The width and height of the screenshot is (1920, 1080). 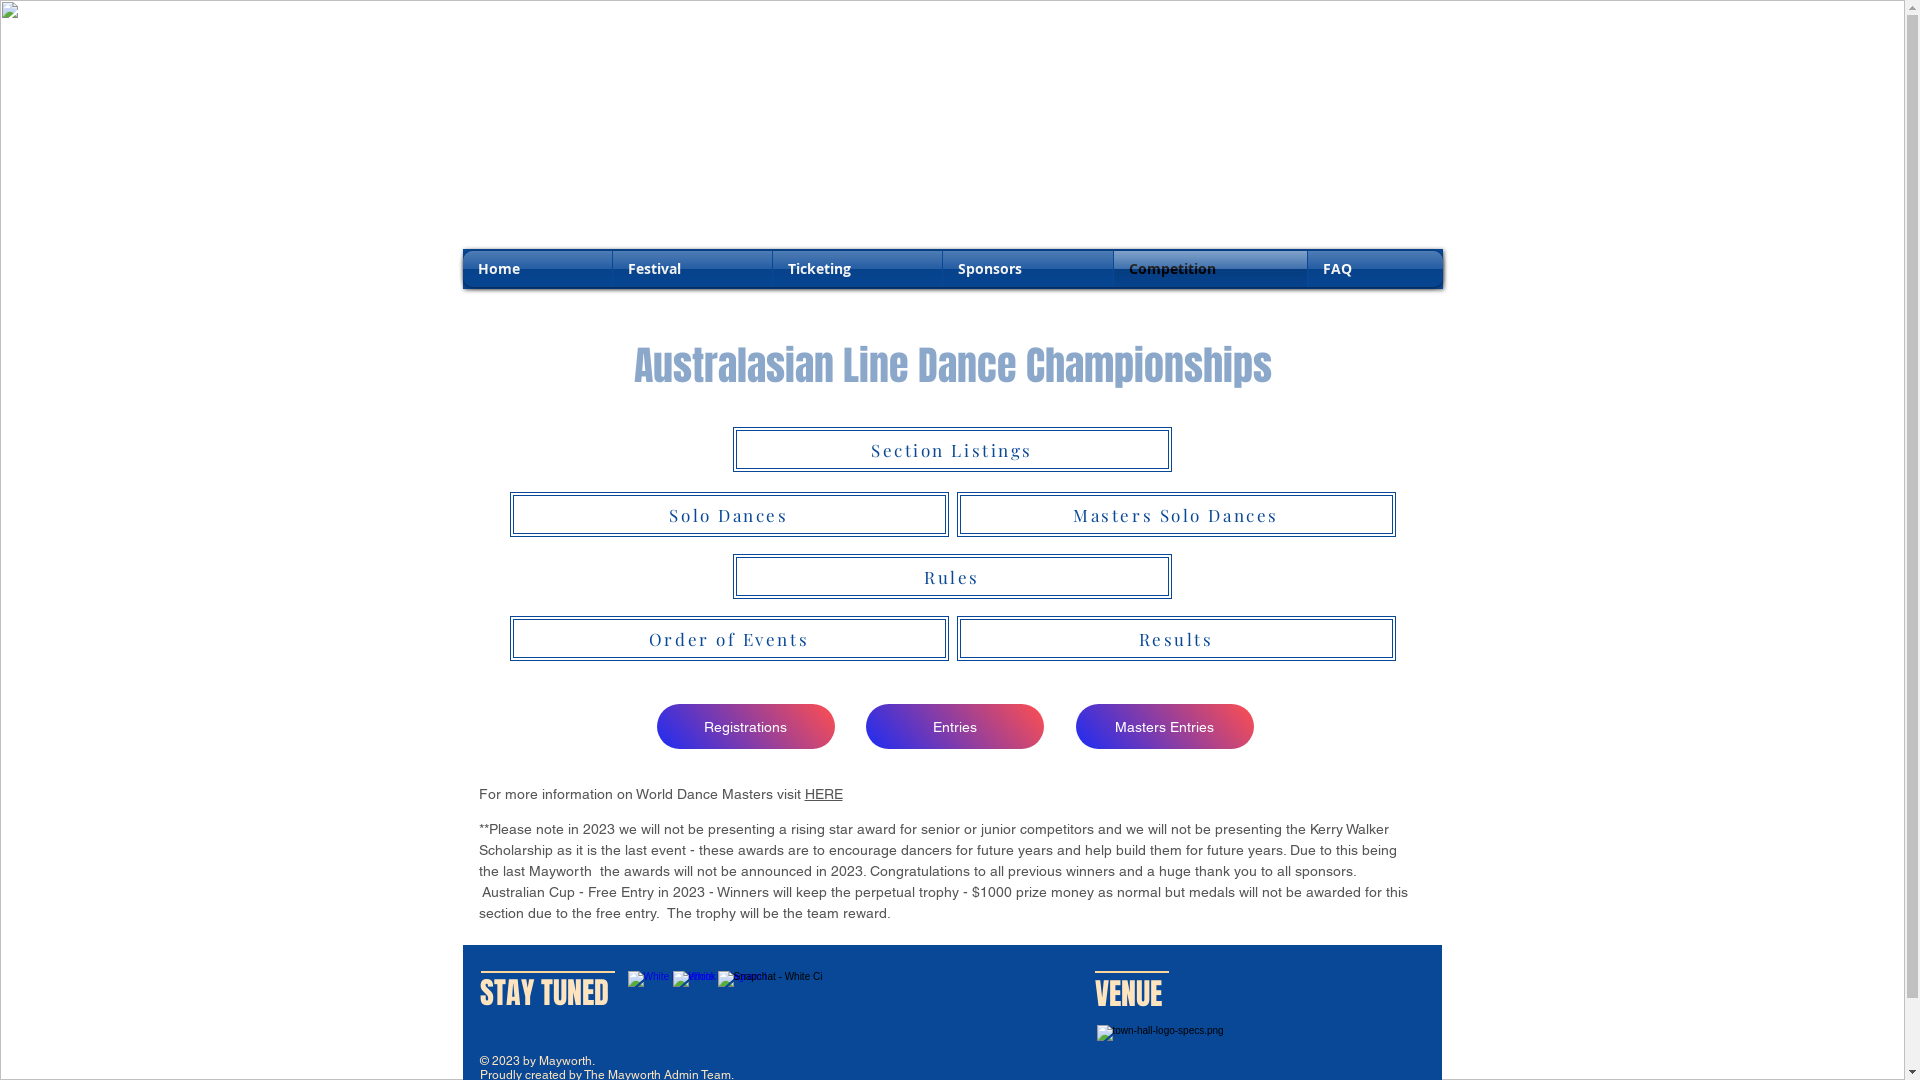 I want to click on FAQ, so click(x=1376, y=269).